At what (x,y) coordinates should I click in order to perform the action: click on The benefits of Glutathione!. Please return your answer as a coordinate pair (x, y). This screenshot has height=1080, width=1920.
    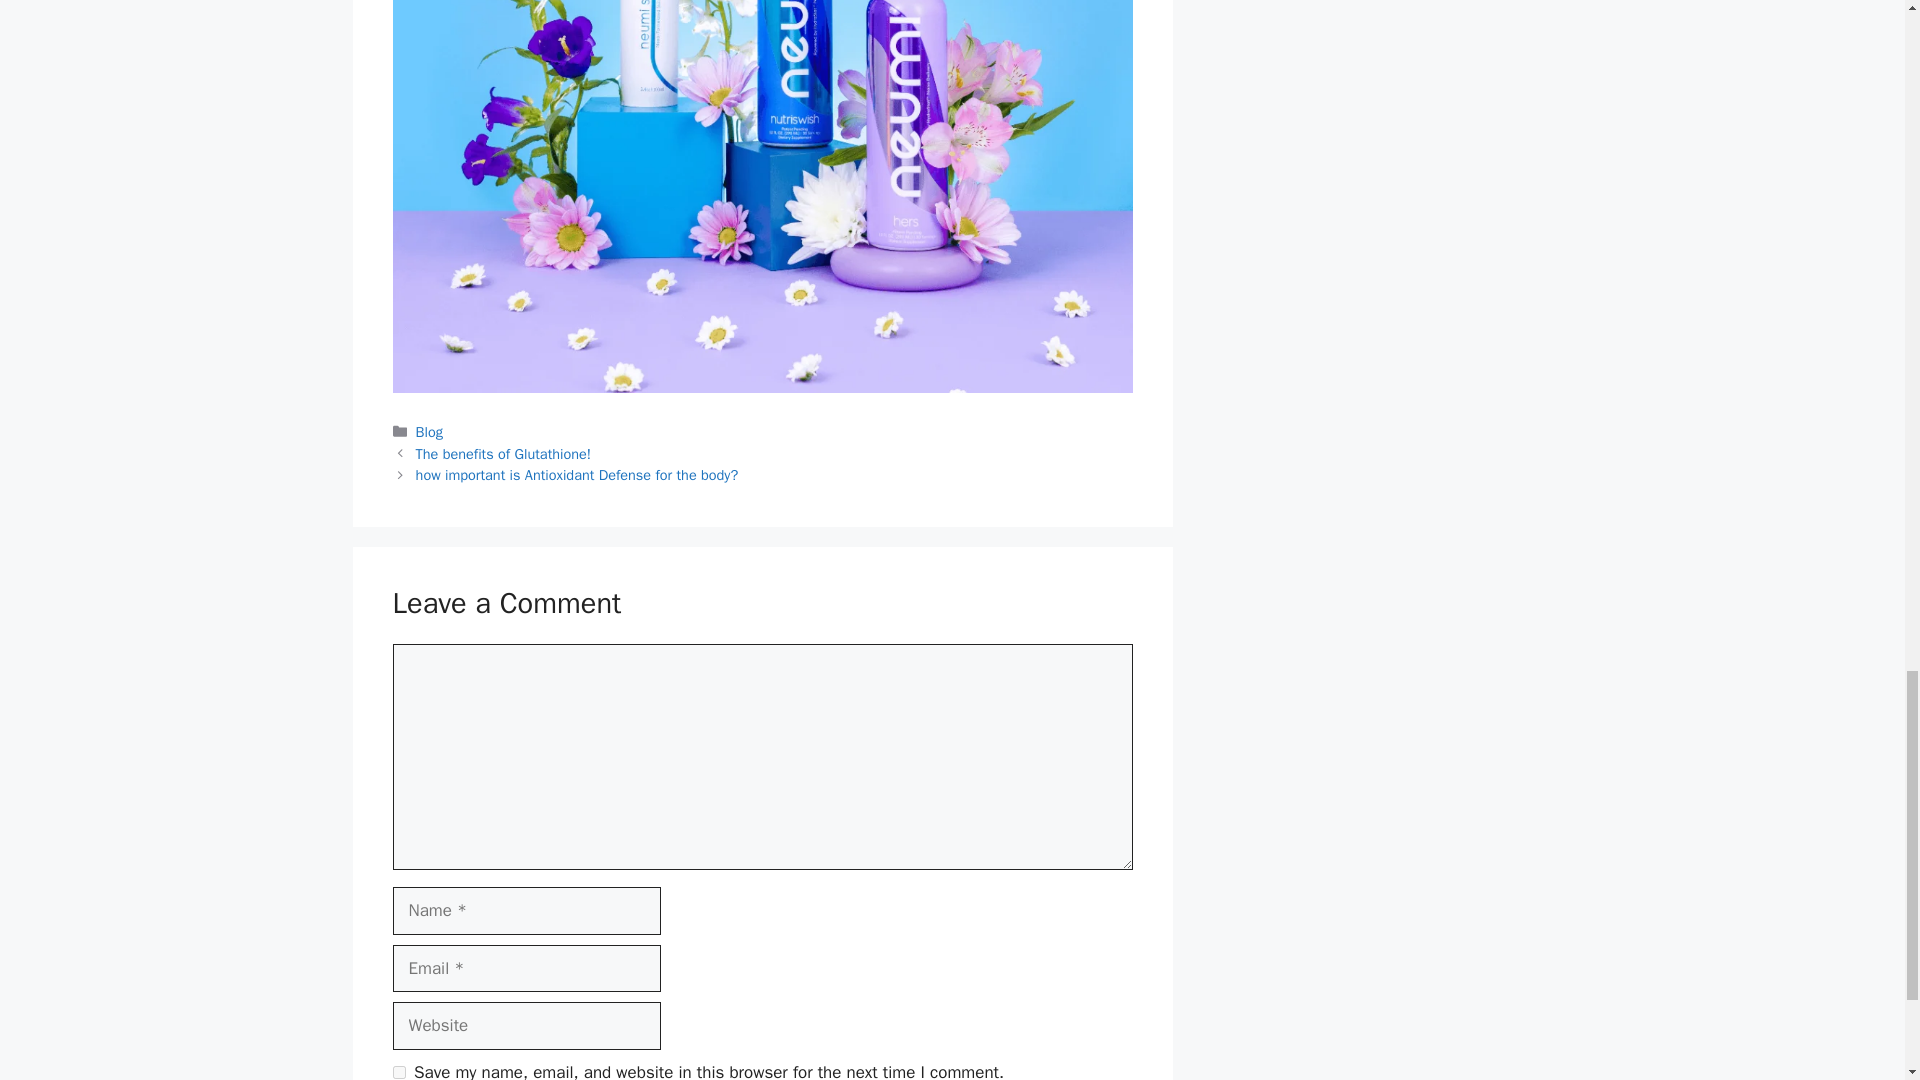
    Looking at the image, I should click on (504, 454).